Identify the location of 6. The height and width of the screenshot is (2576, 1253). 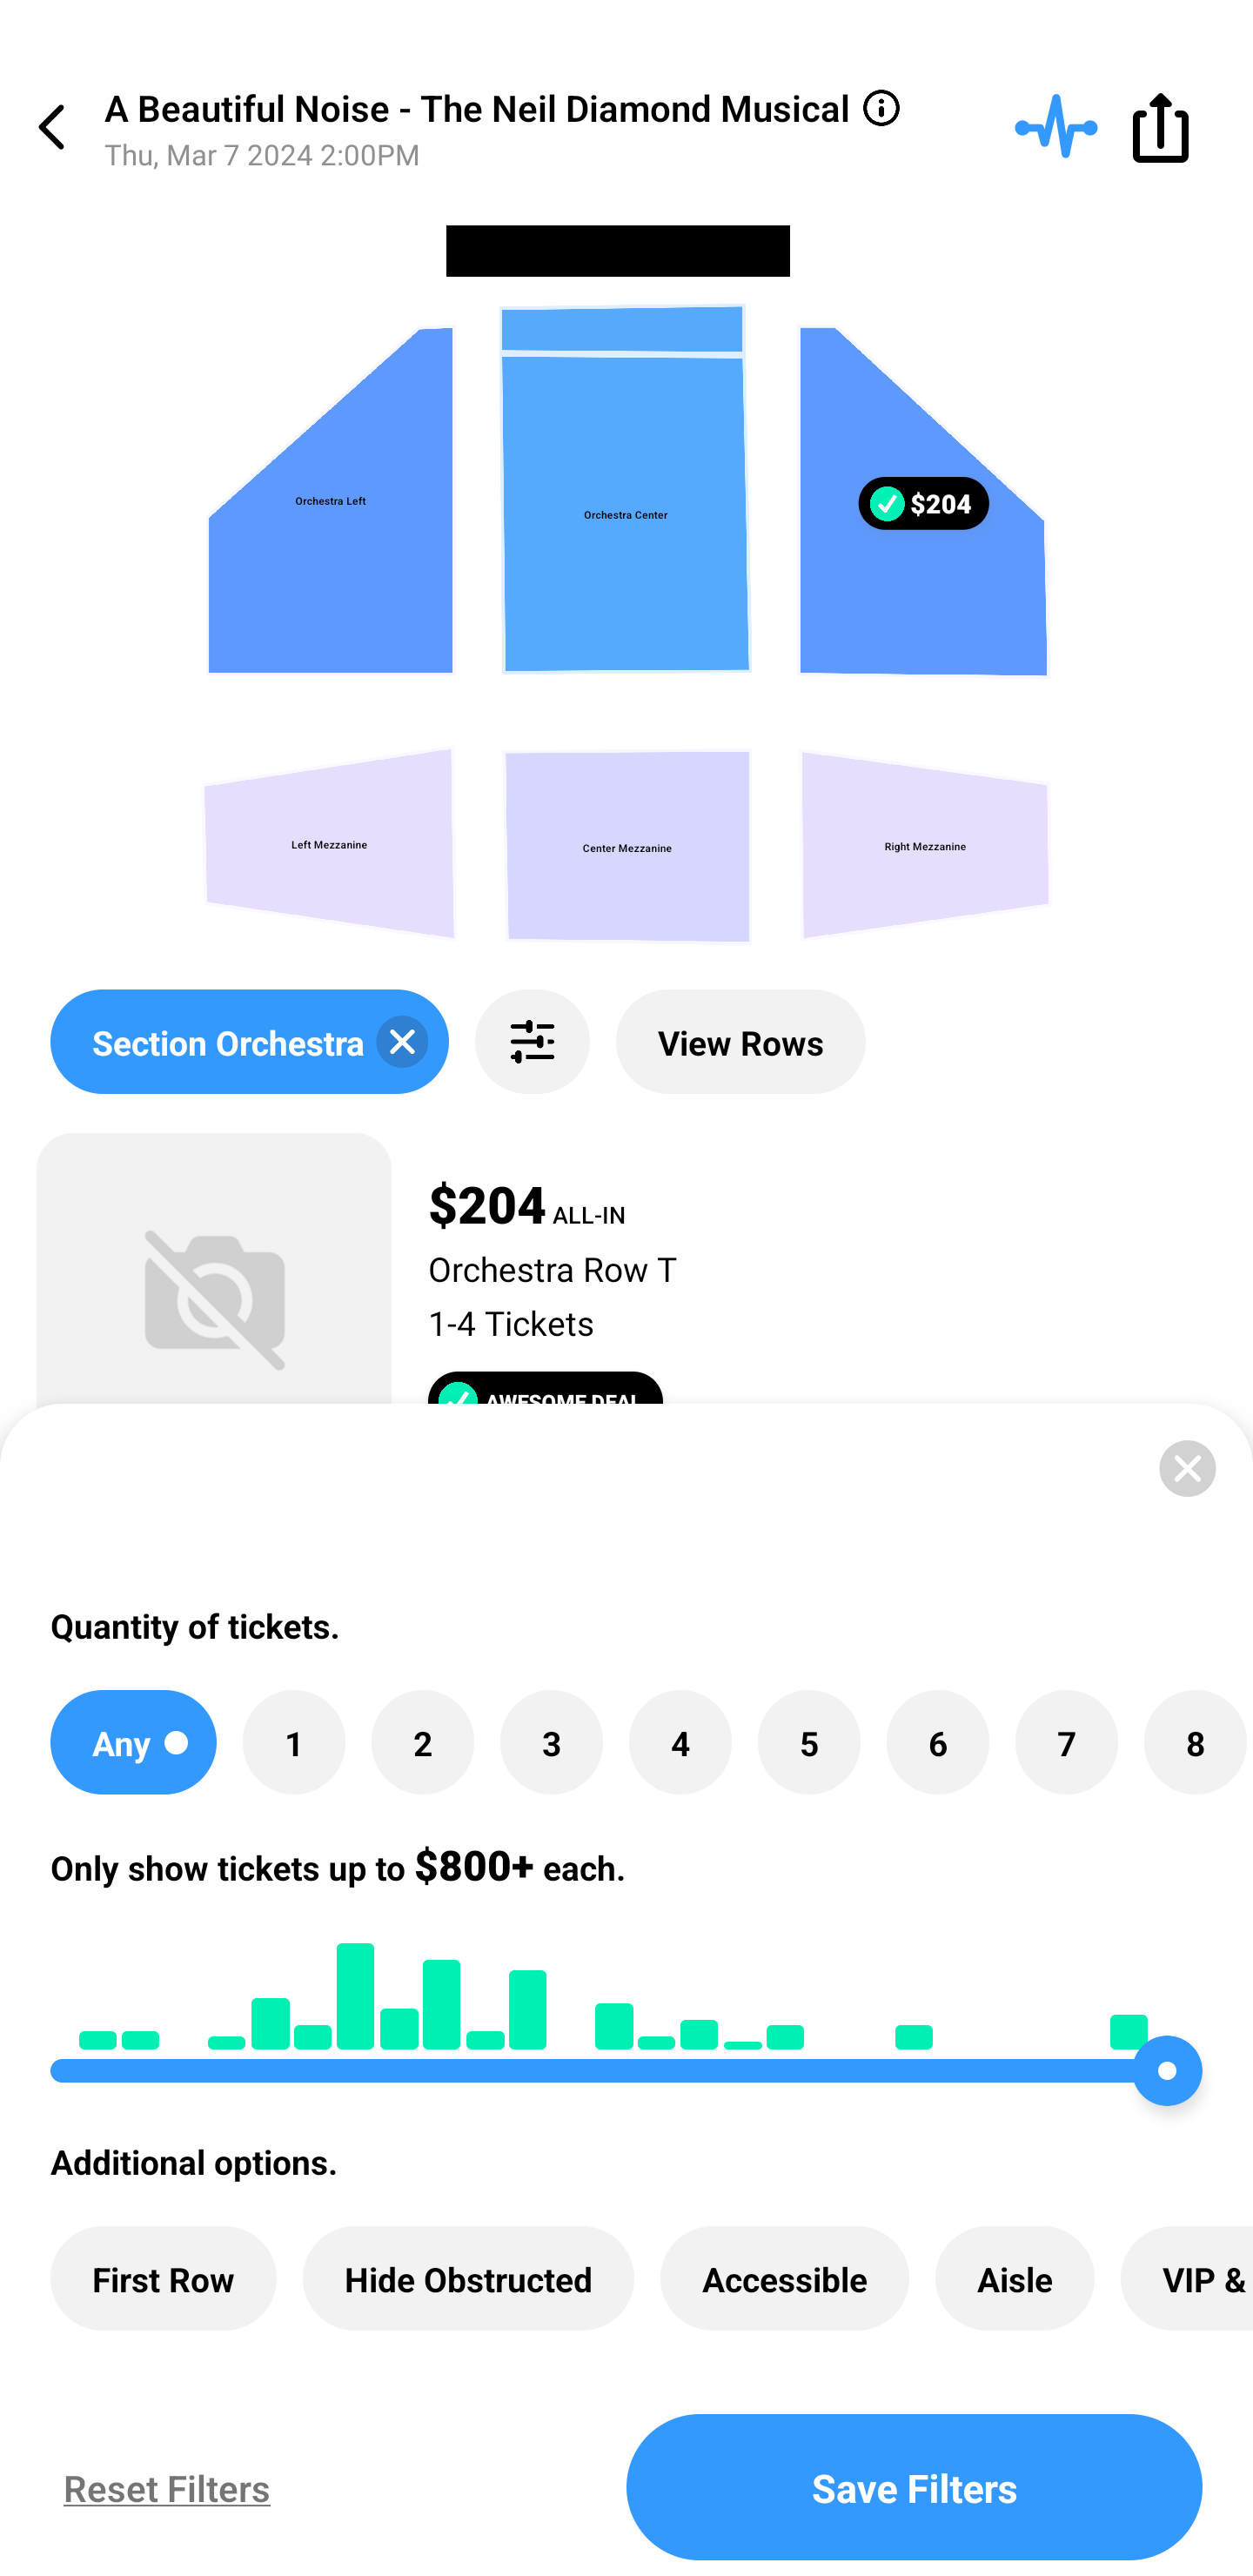
(938, 1742).